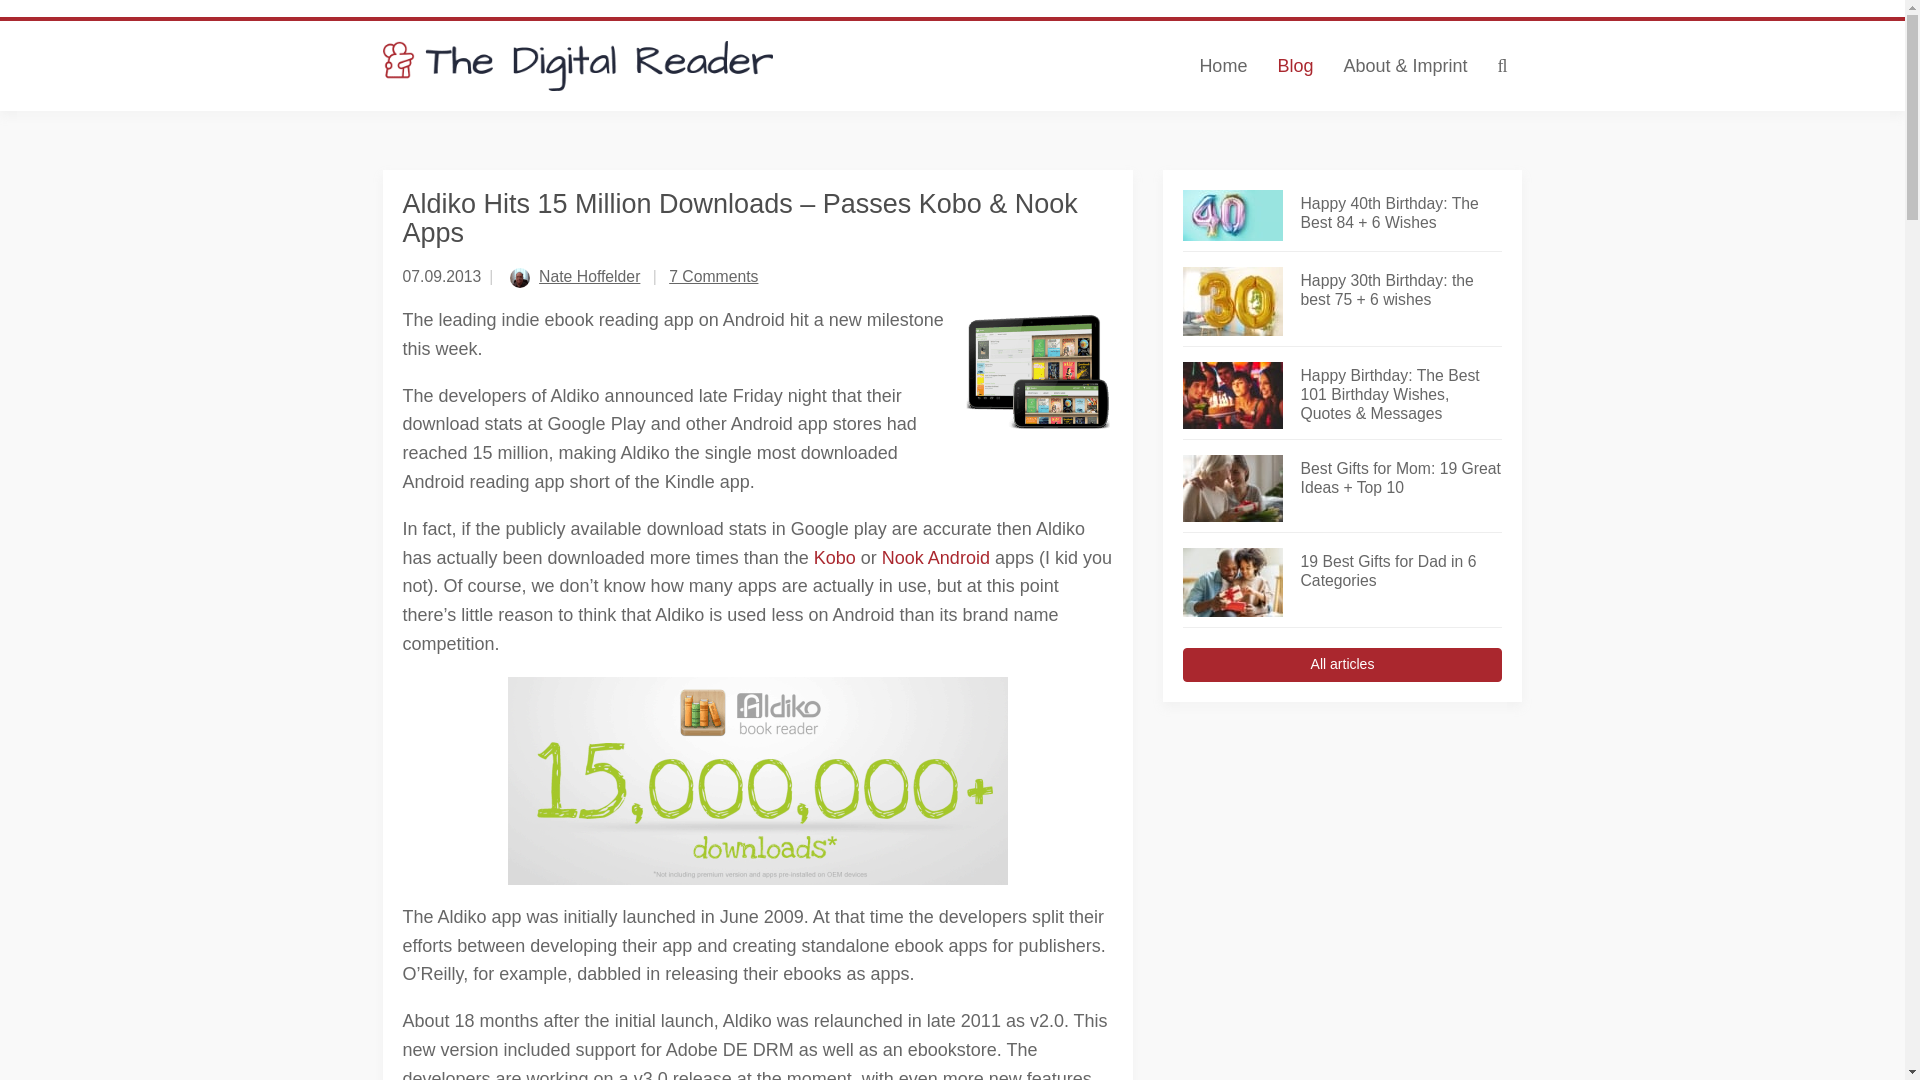 This screenshot has width=1920, height=1080. Describe the element at coordinates (1222, 66) in the screenshot. I see `Home` at that location.